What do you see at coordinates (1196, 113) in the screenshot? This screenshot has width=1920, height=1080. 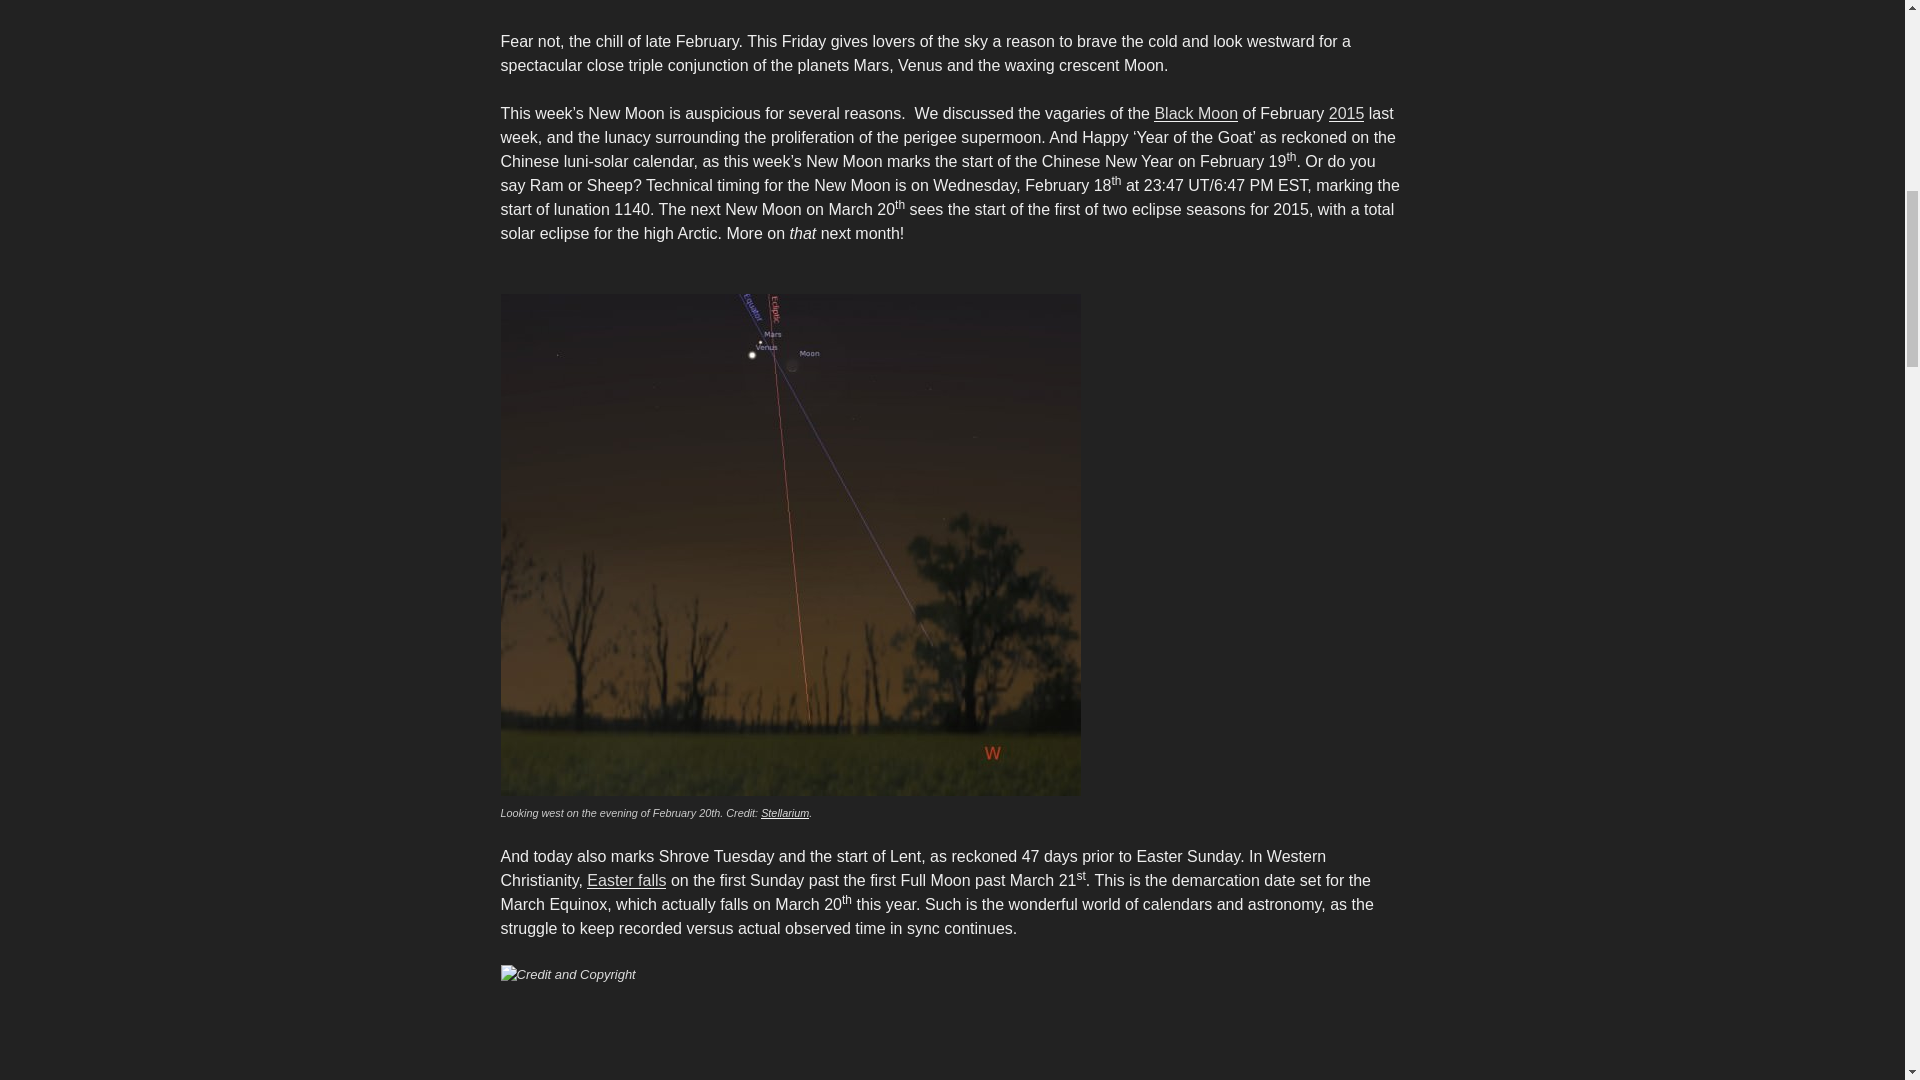 I see `Black Moon` at bounding box center [1196, 113].